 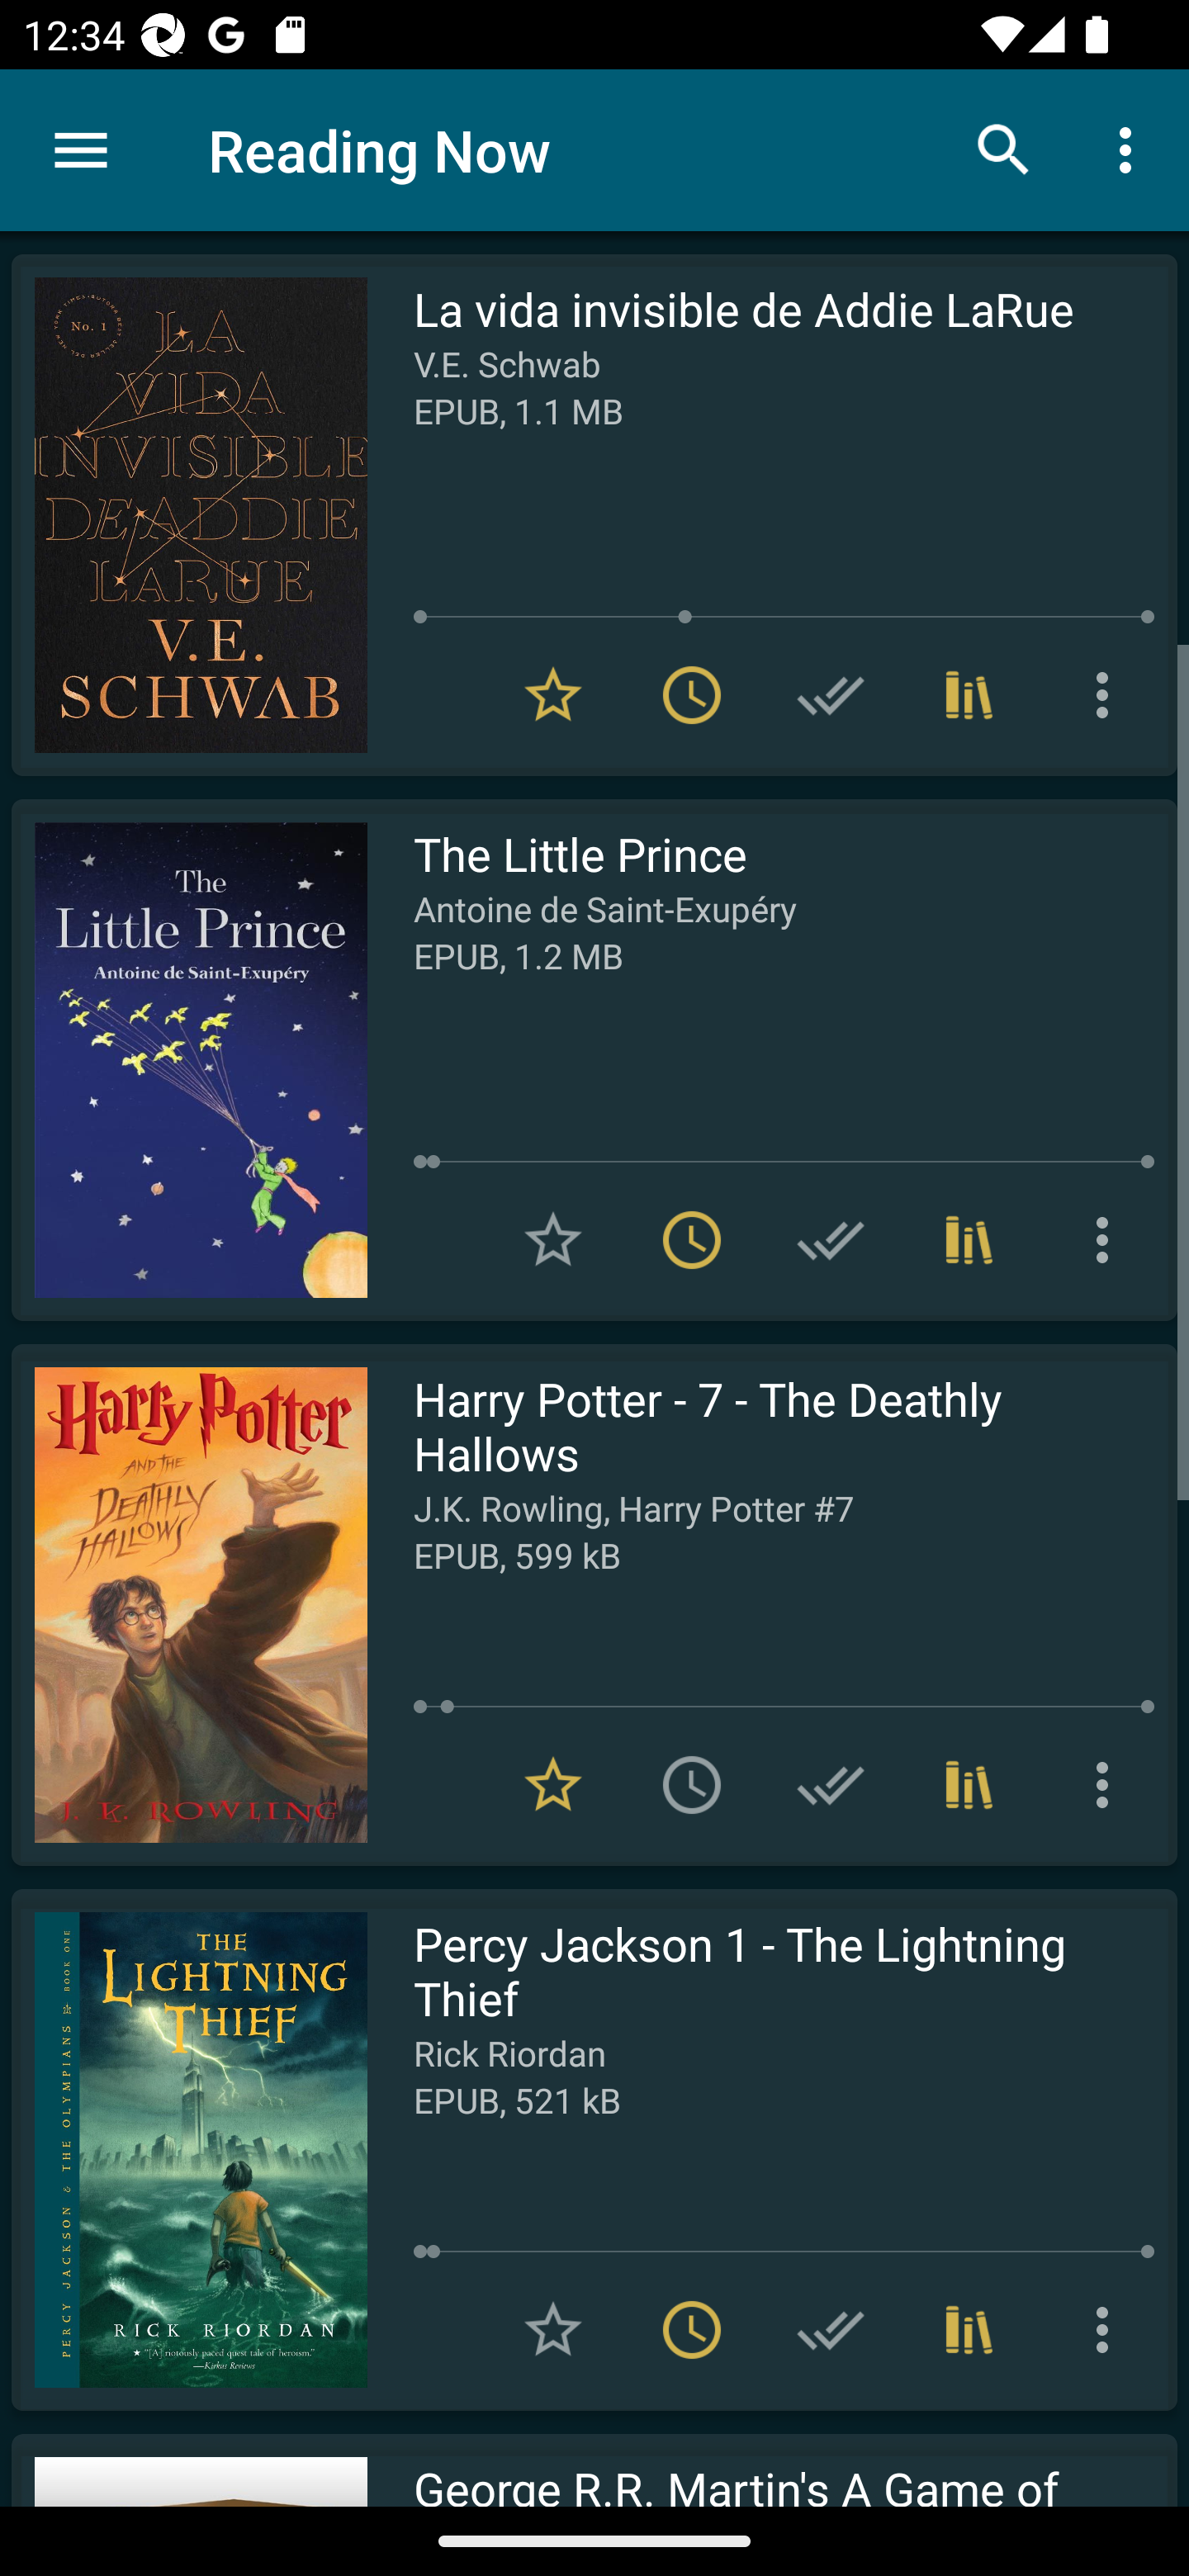 What do you see at coordinates (831, 1238) in the screenshot?
I see `Add to Have read` at bounding box center [831, 1238].